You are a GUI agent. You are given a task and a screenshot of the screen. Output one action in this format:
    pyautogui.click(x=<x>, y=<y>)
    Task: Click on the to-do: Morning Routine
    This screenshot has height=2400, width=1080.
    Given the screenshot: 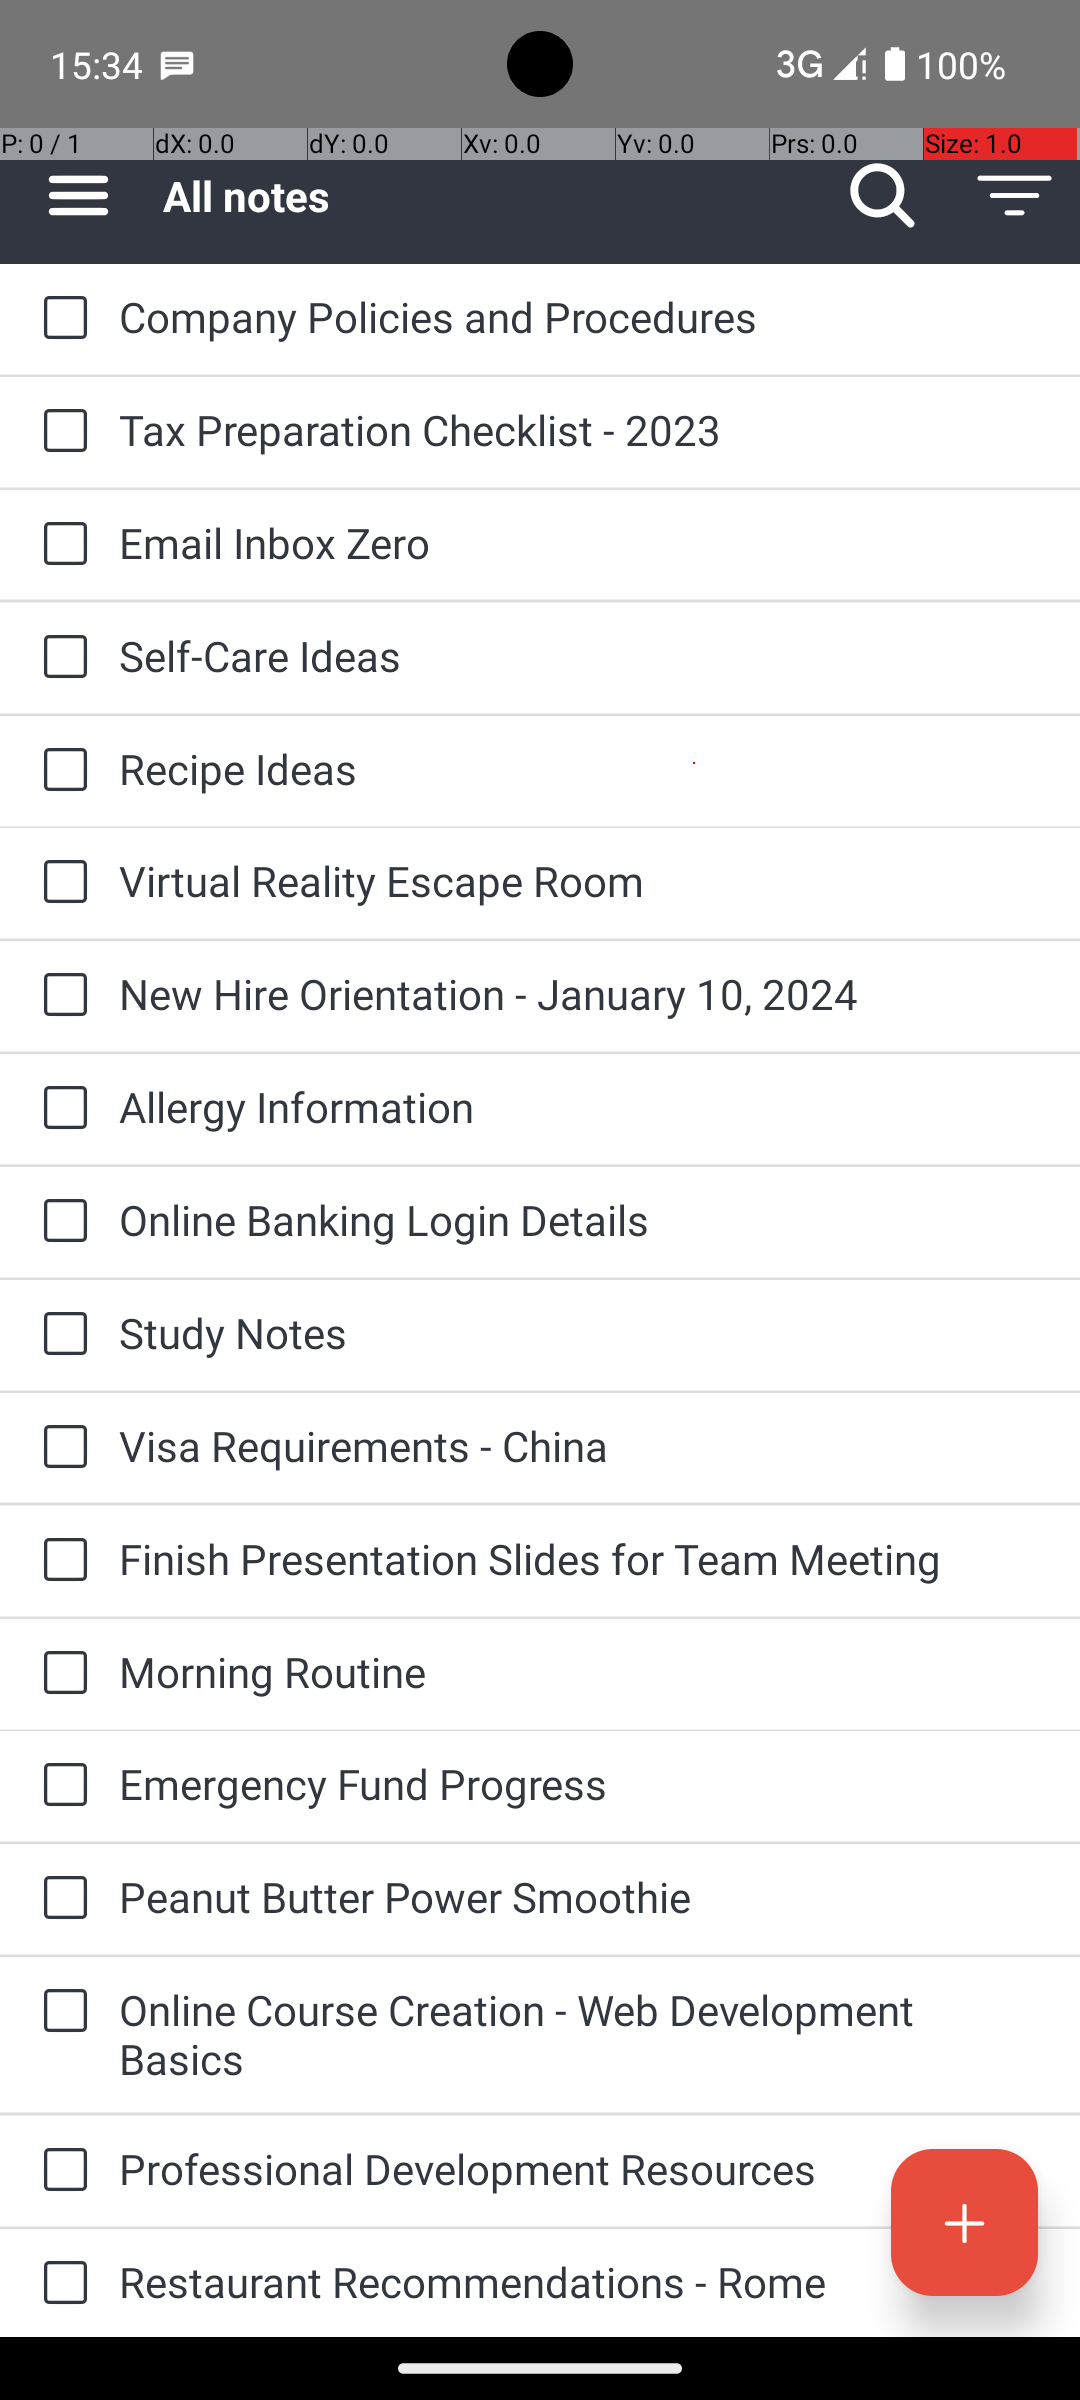 What is the action you would take?
    pyautogui.click(x=60, y=1674)
    